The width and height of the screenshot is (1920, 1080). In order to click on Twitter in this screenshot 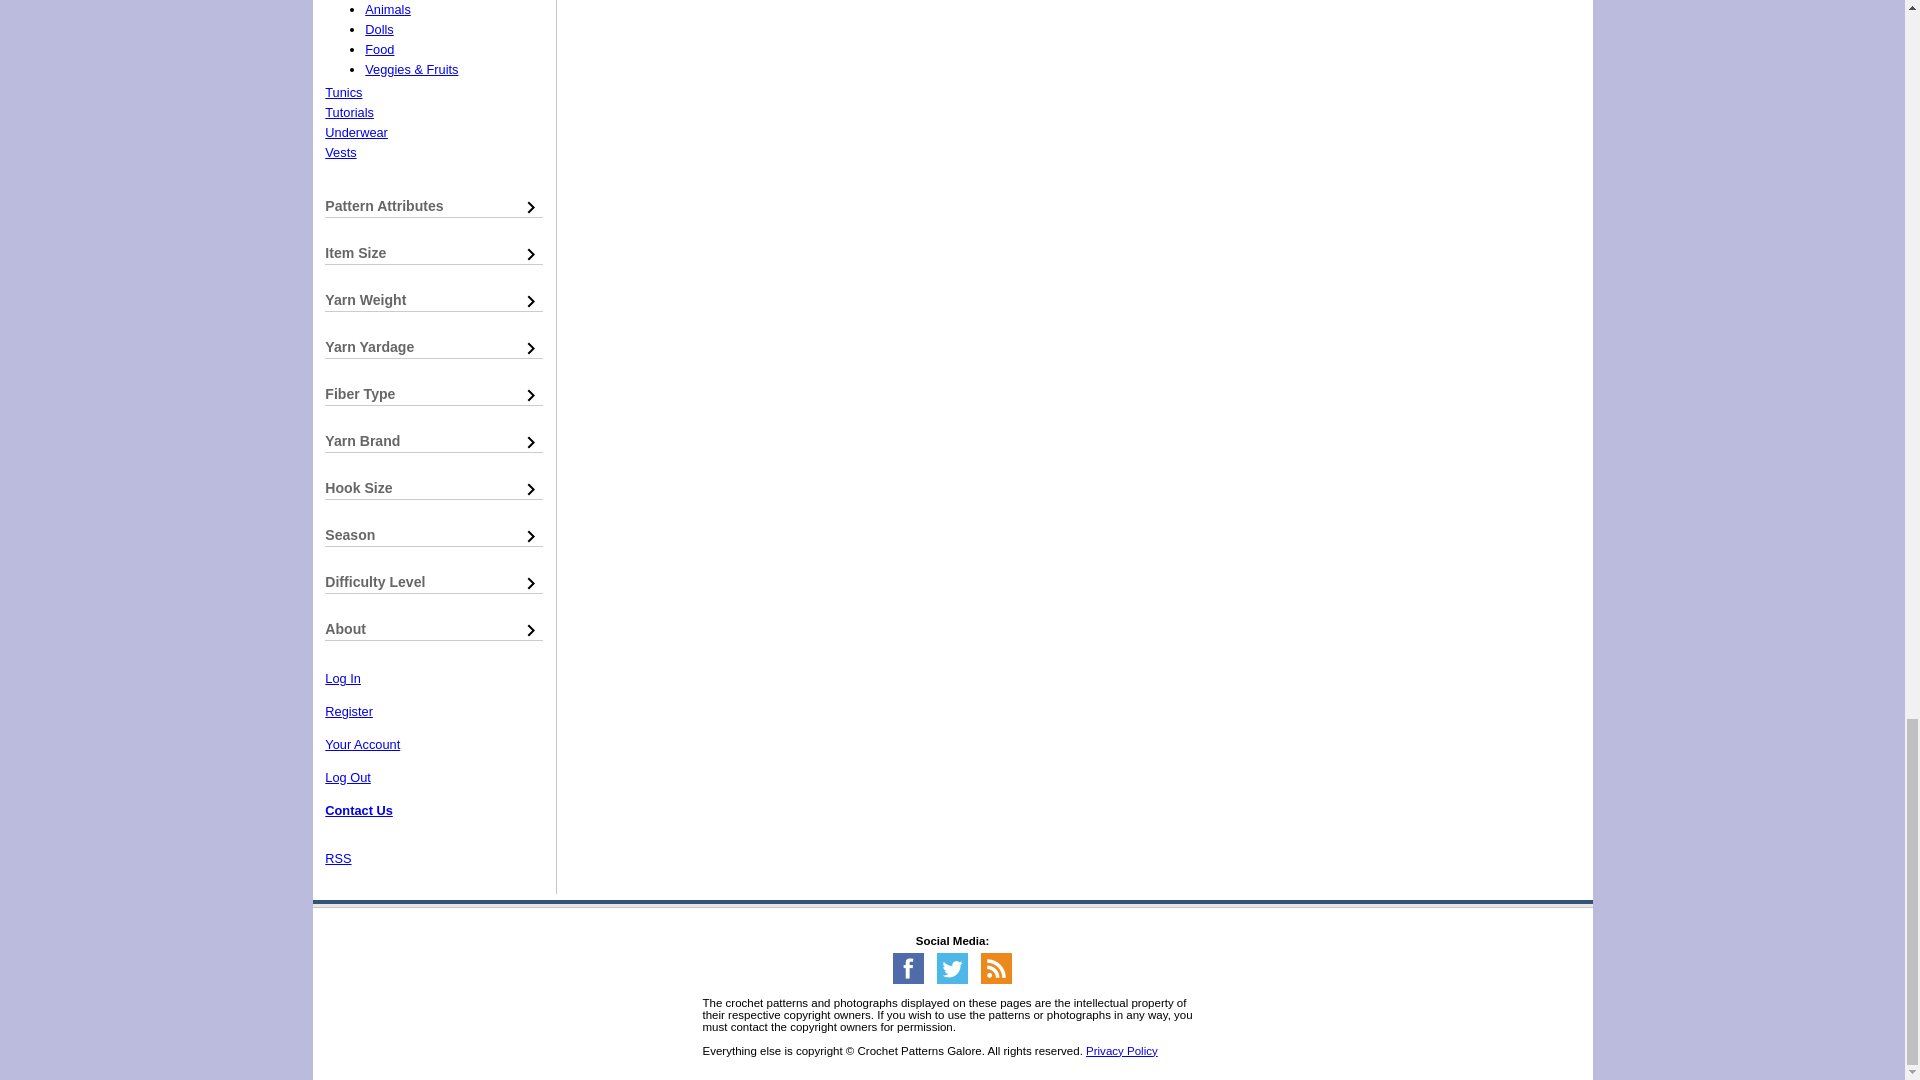, I will do `click(952, 980)`.